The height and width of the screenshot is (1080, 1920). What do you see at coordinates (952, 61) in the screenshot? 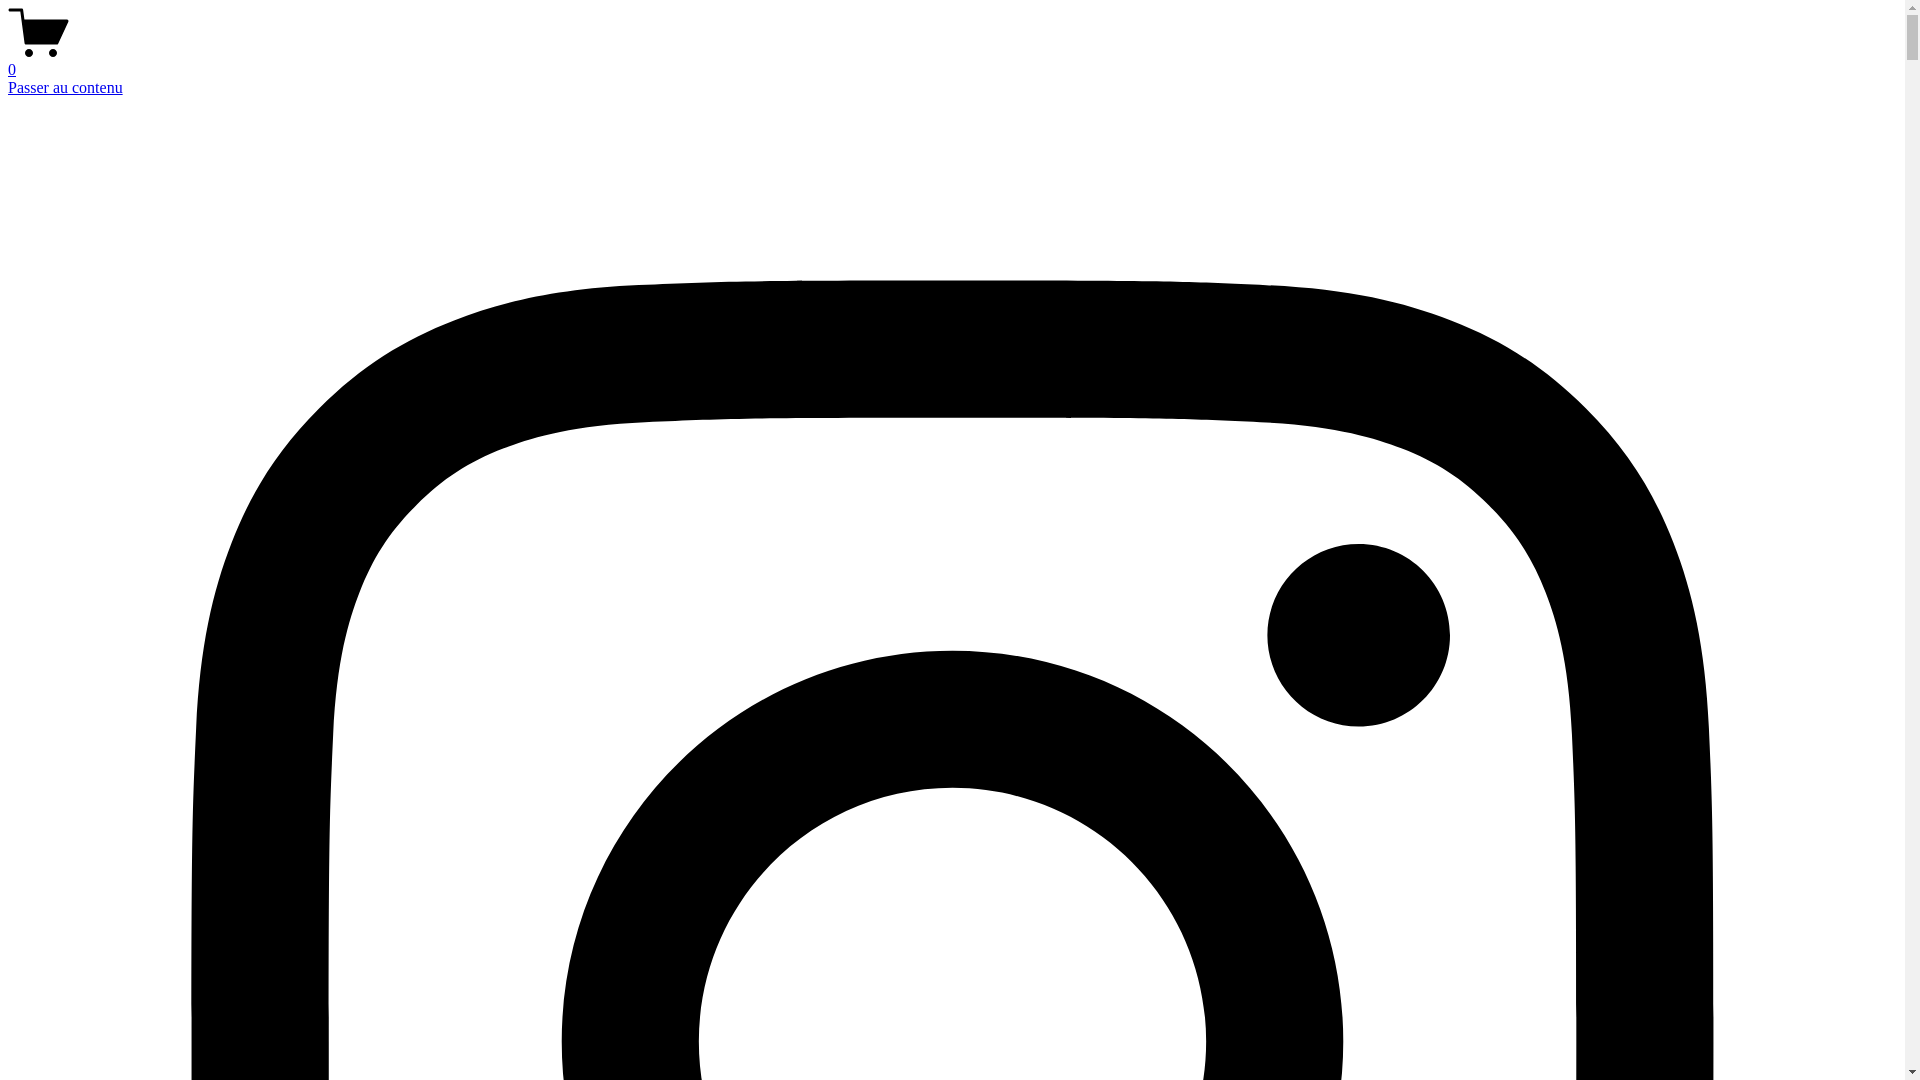
I see `0` at bounding box center [952, 61].